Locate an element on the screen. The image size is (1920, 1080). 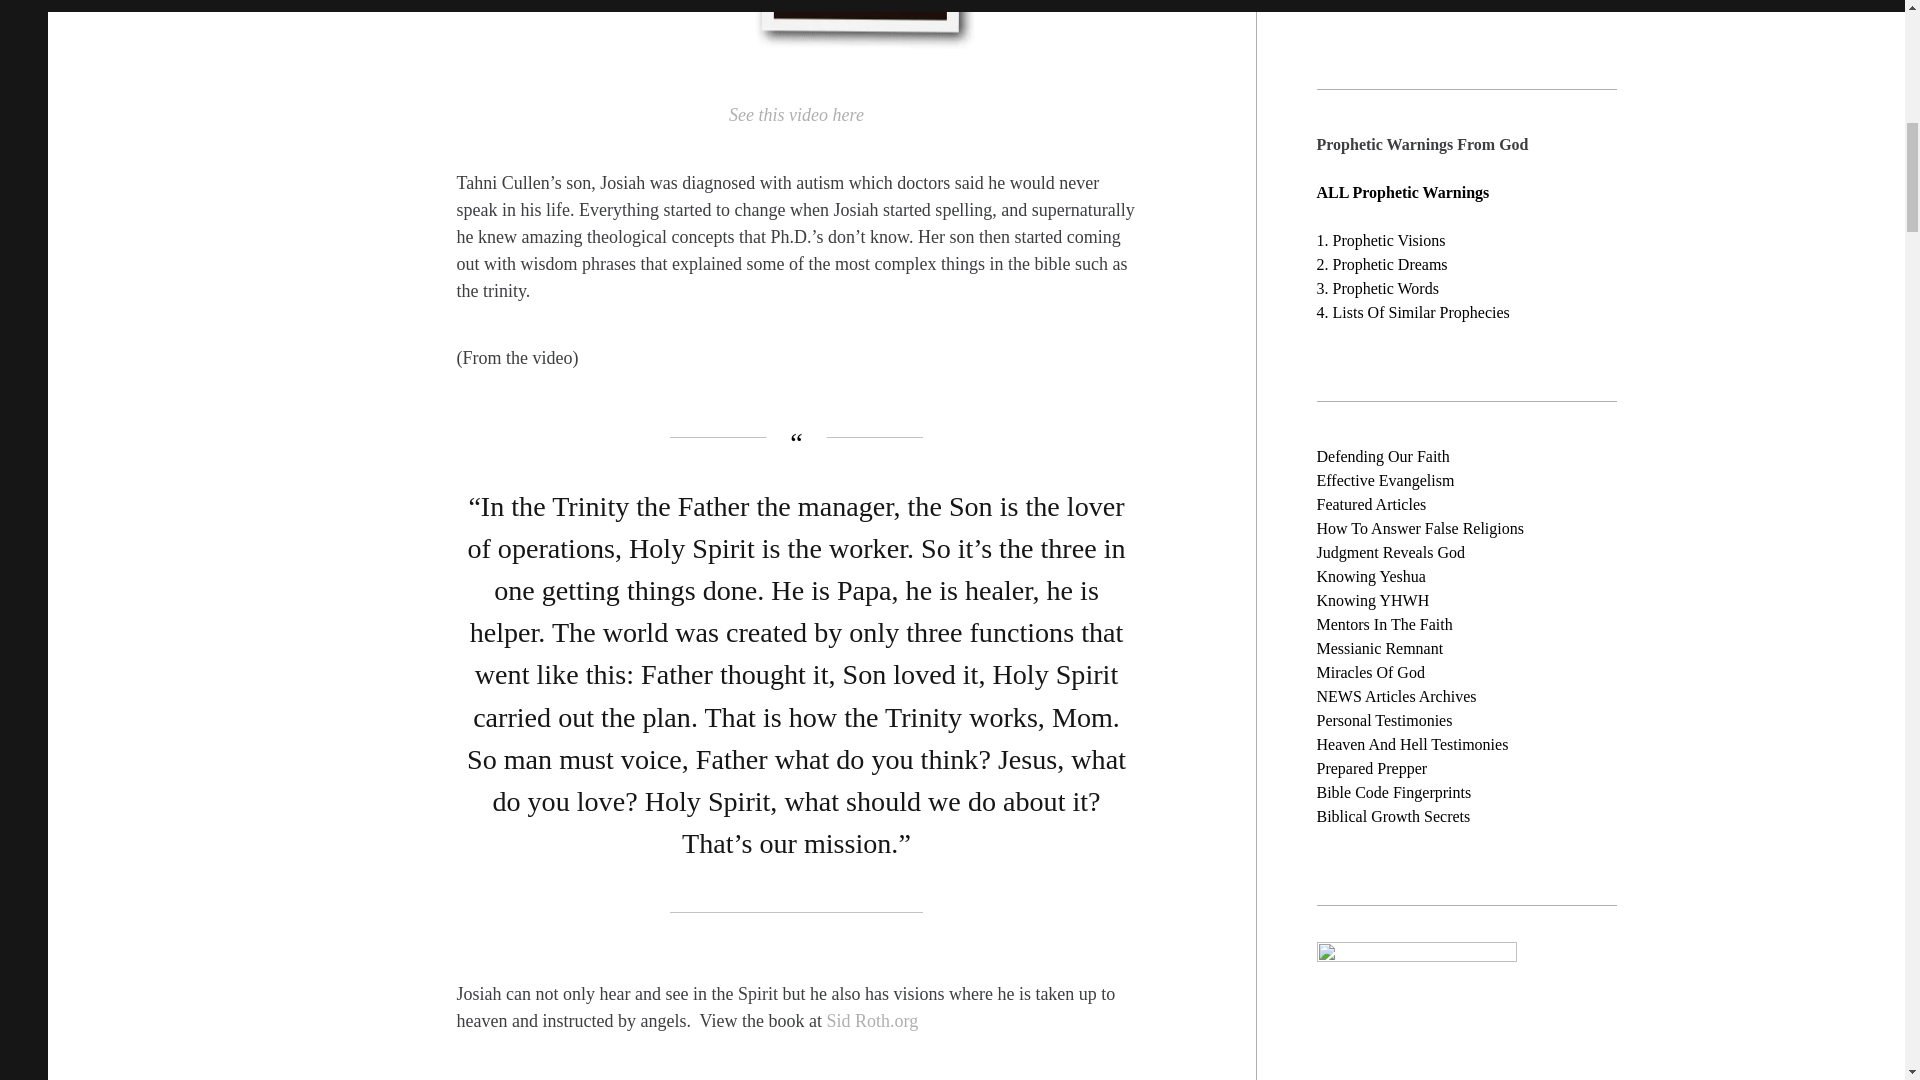
Featured Articles is located at coordinates (1370, 502).